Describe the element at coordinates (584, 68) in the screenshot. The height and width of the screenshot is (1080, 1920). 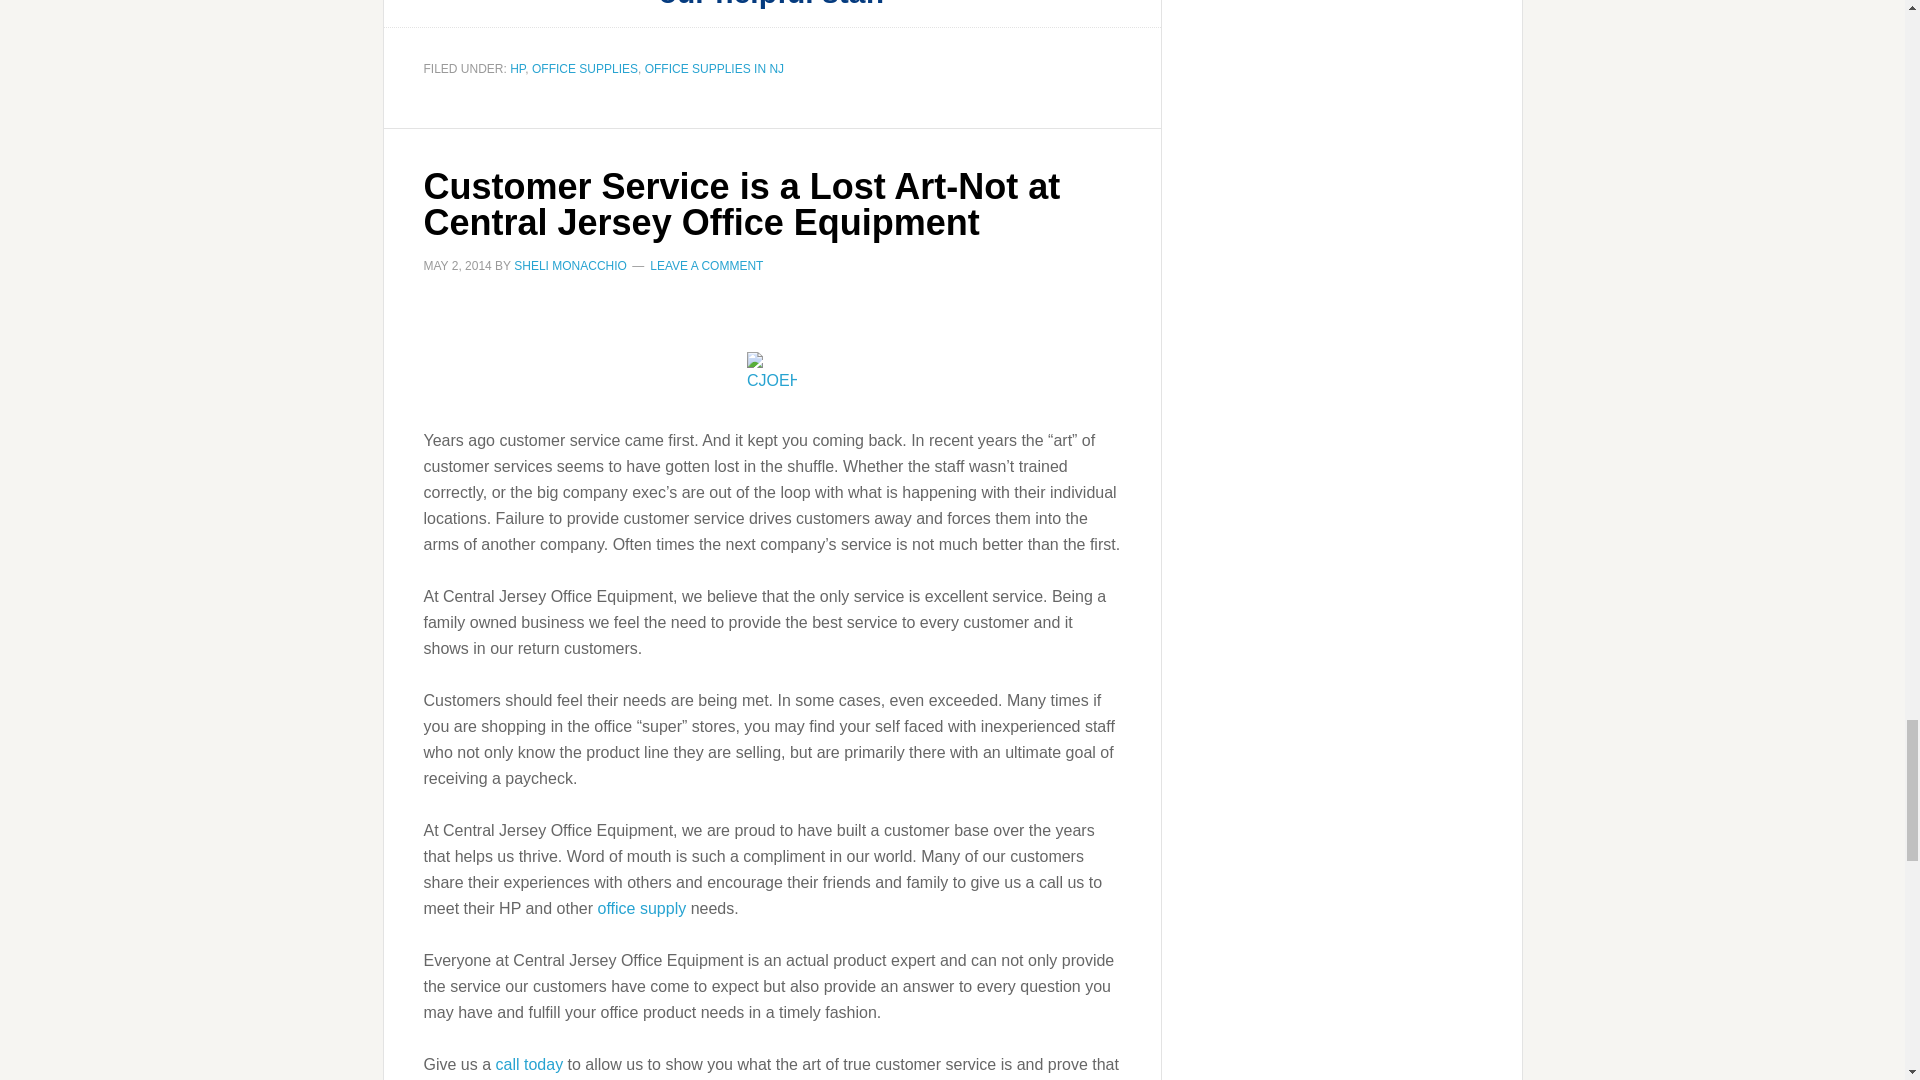
I see `OFFICE SUPPLIES` at that location.